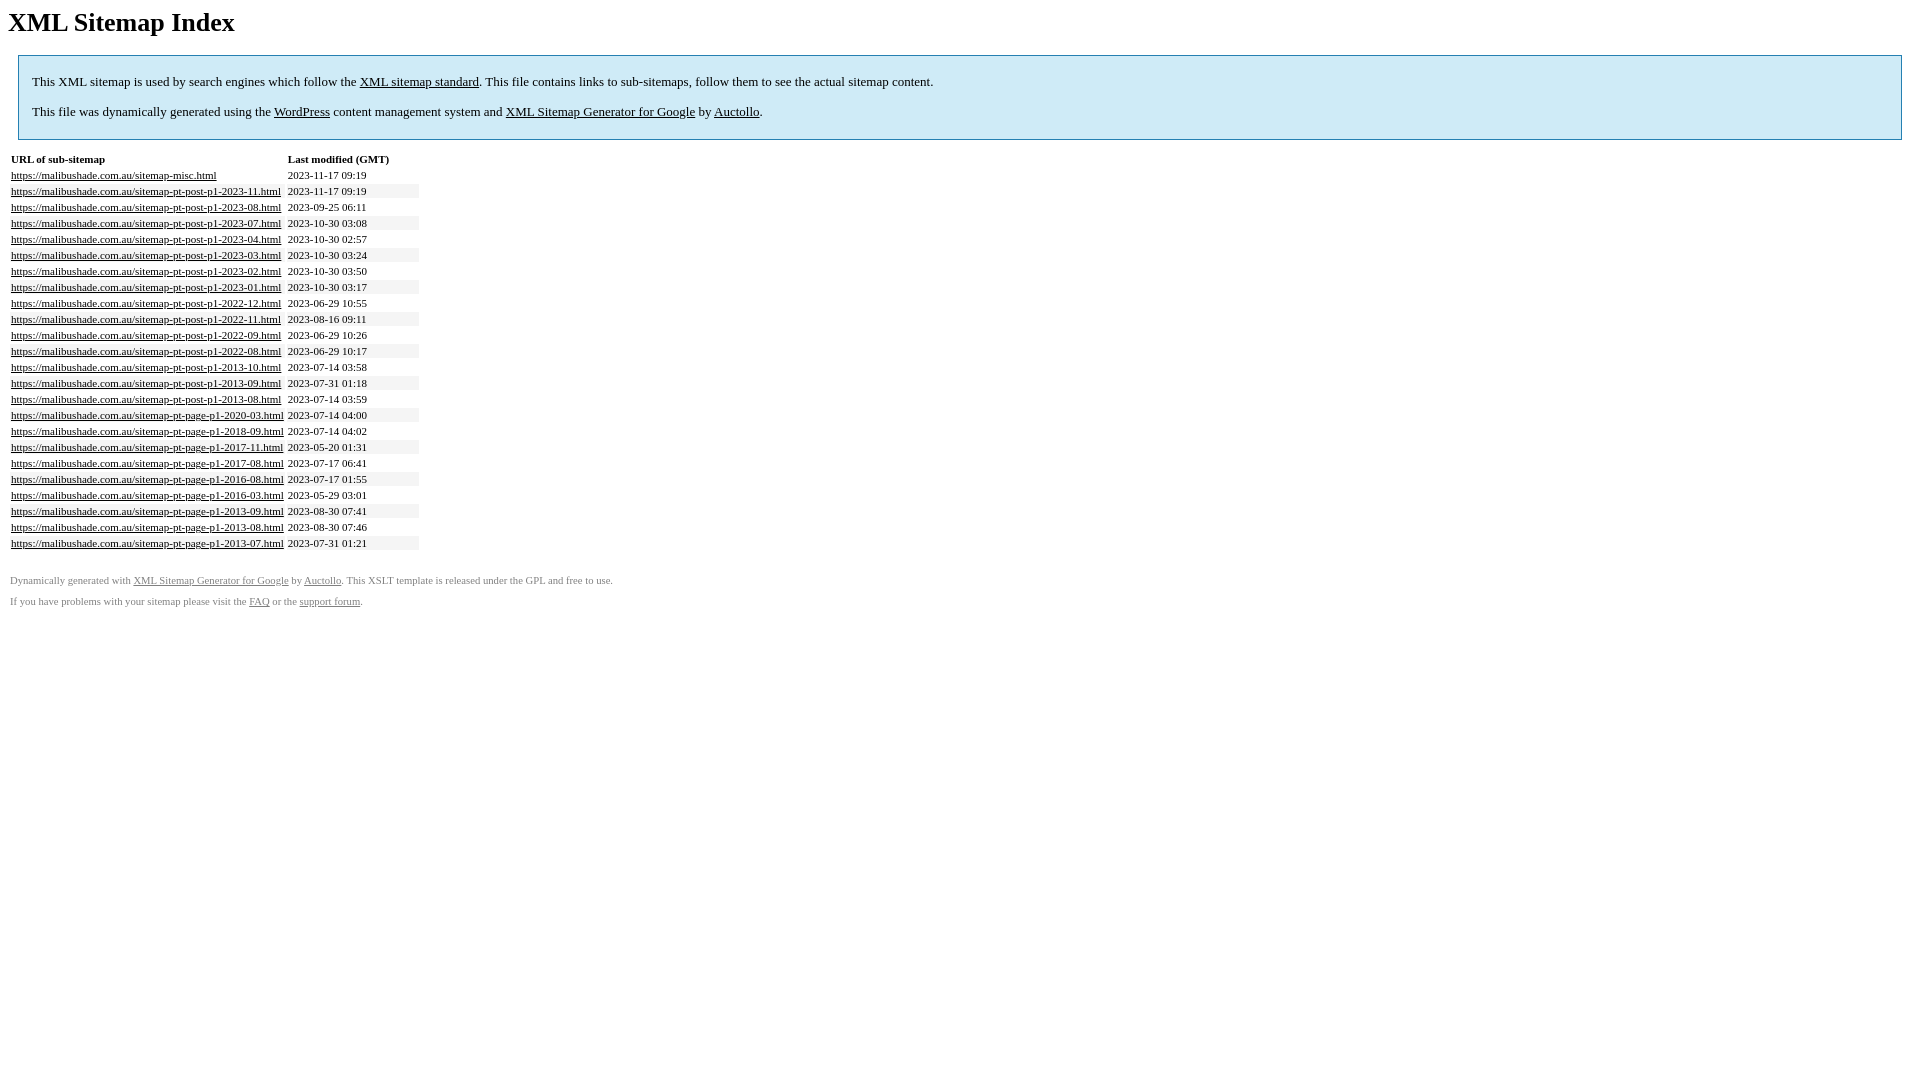  I want to click on Auctollo, so click(322, 580).